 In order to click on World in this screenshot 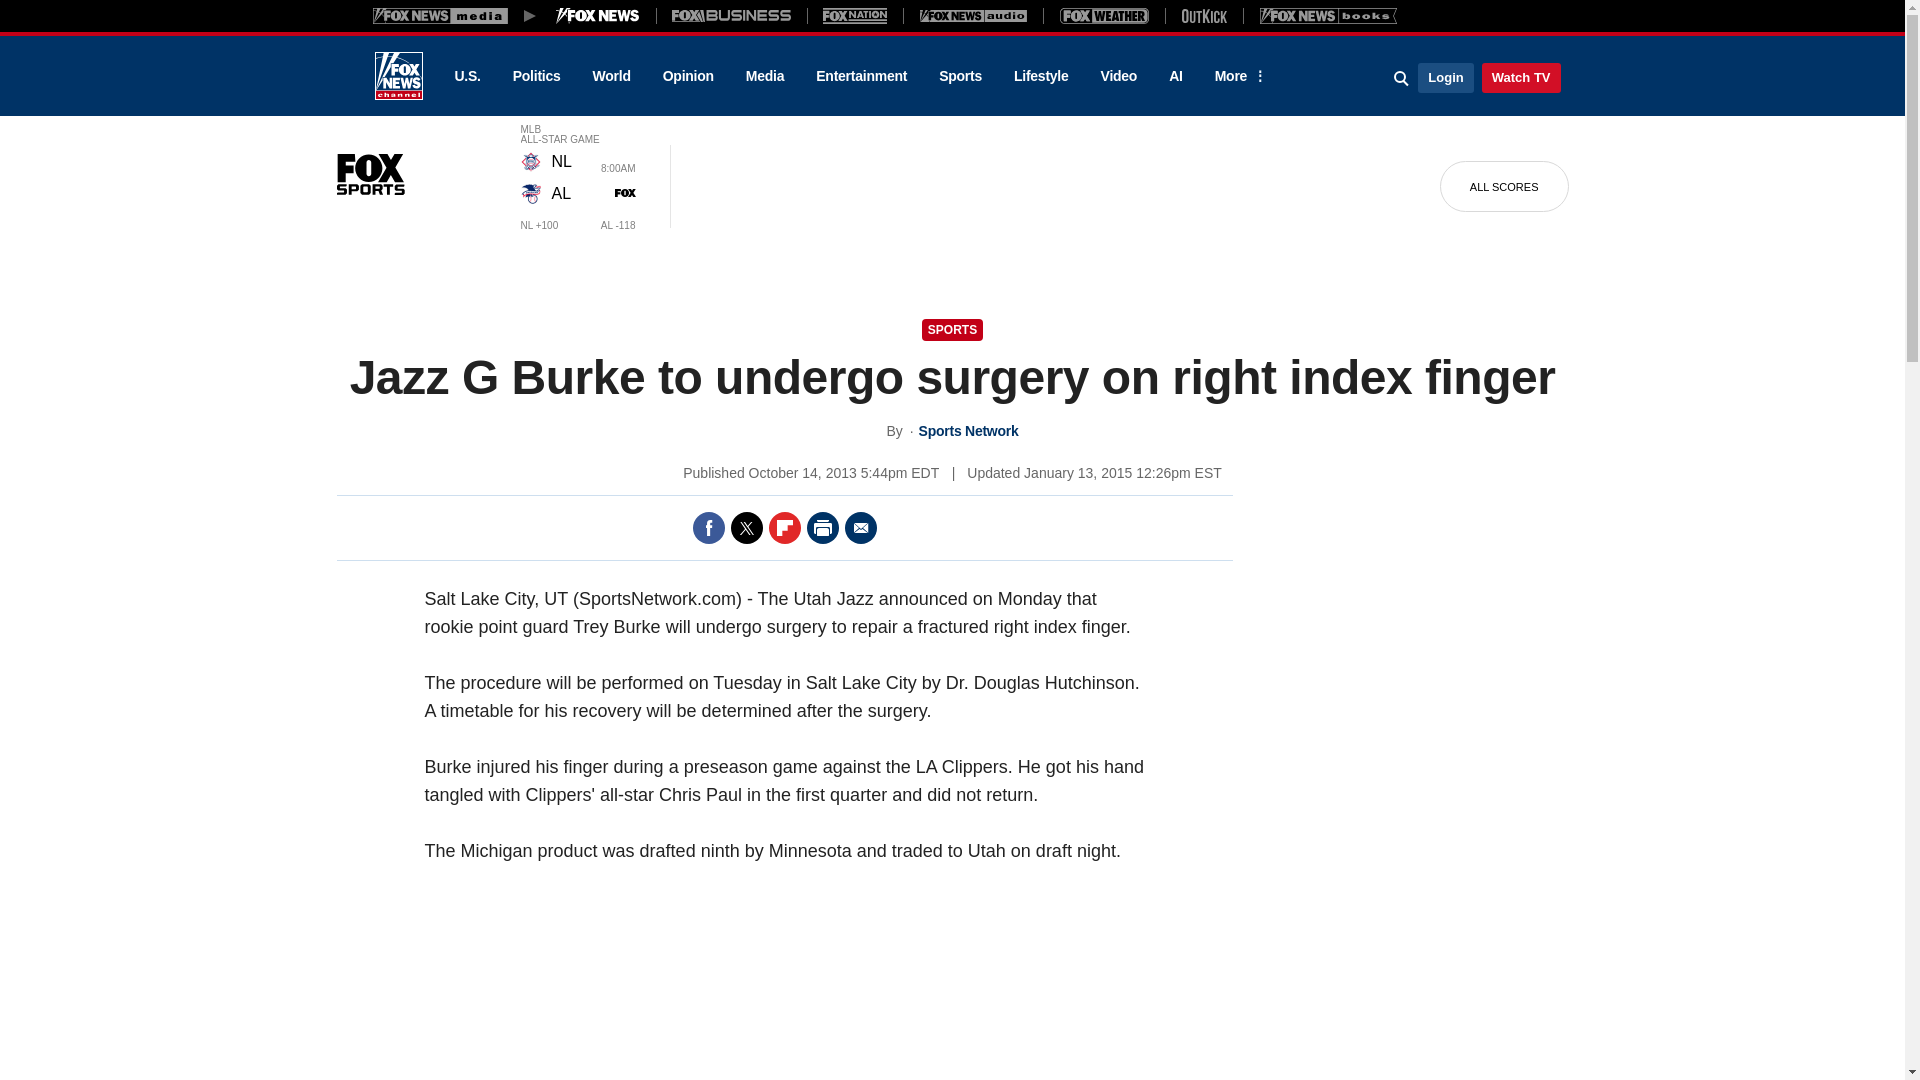, I will do `click(612, 76)`.